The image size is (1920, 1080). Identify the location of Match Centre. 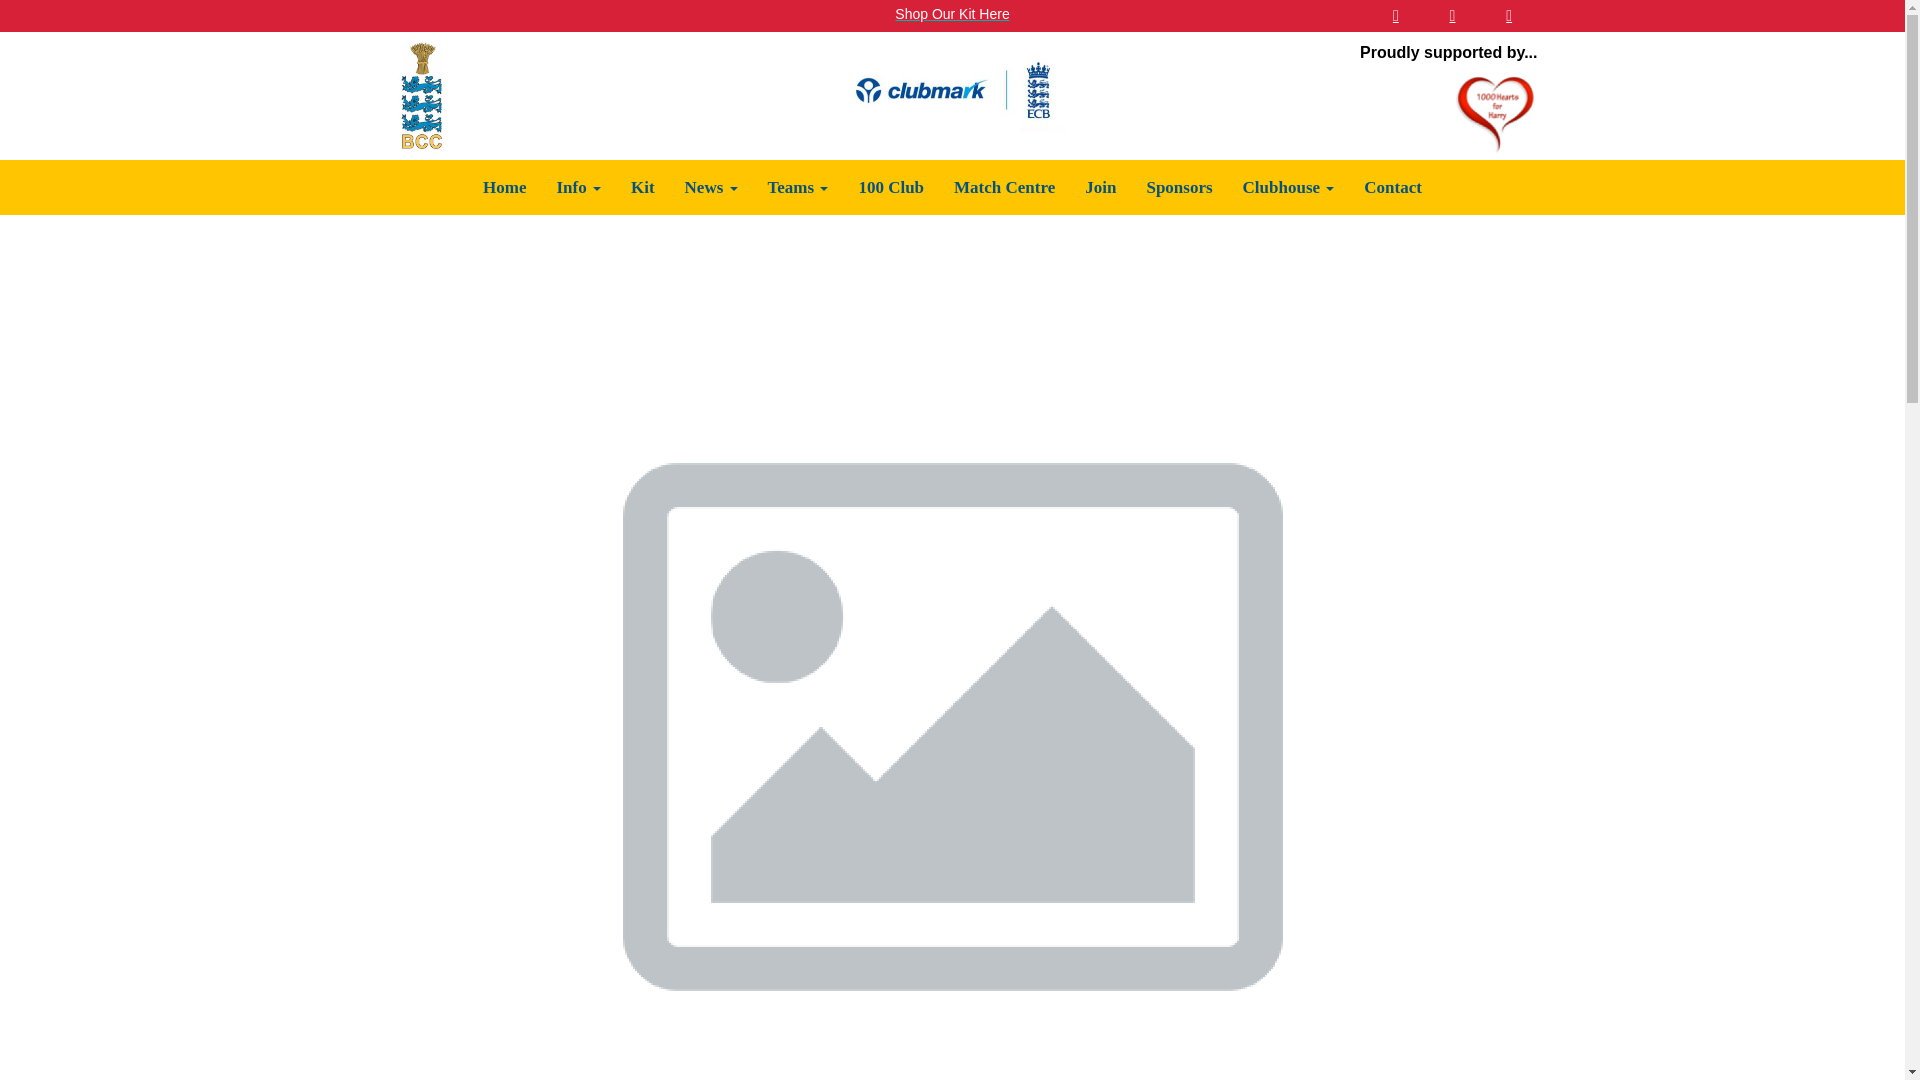
(1004, 186).